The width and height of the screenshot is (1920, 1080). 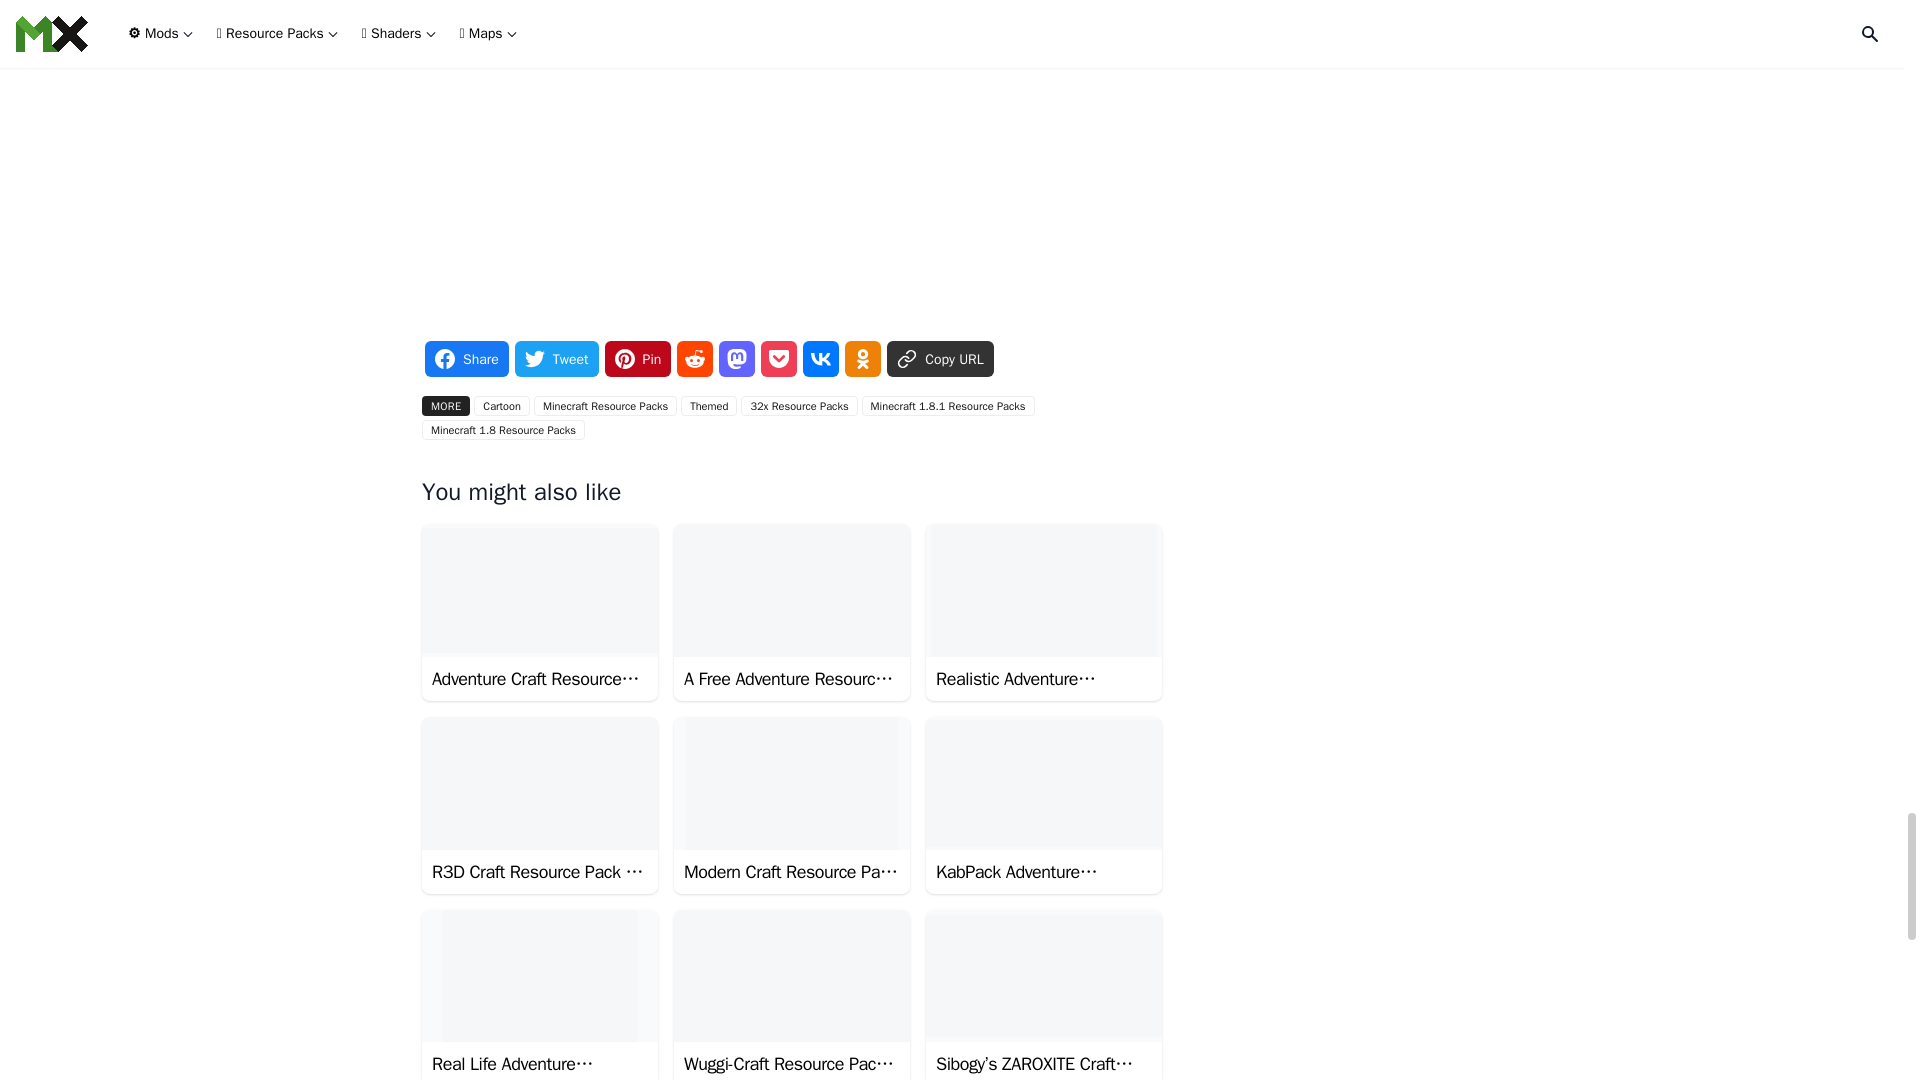 I want to click on Adventure Craft Resource Pack for Minecraft 1.11.2, so click(x=540, y=612).